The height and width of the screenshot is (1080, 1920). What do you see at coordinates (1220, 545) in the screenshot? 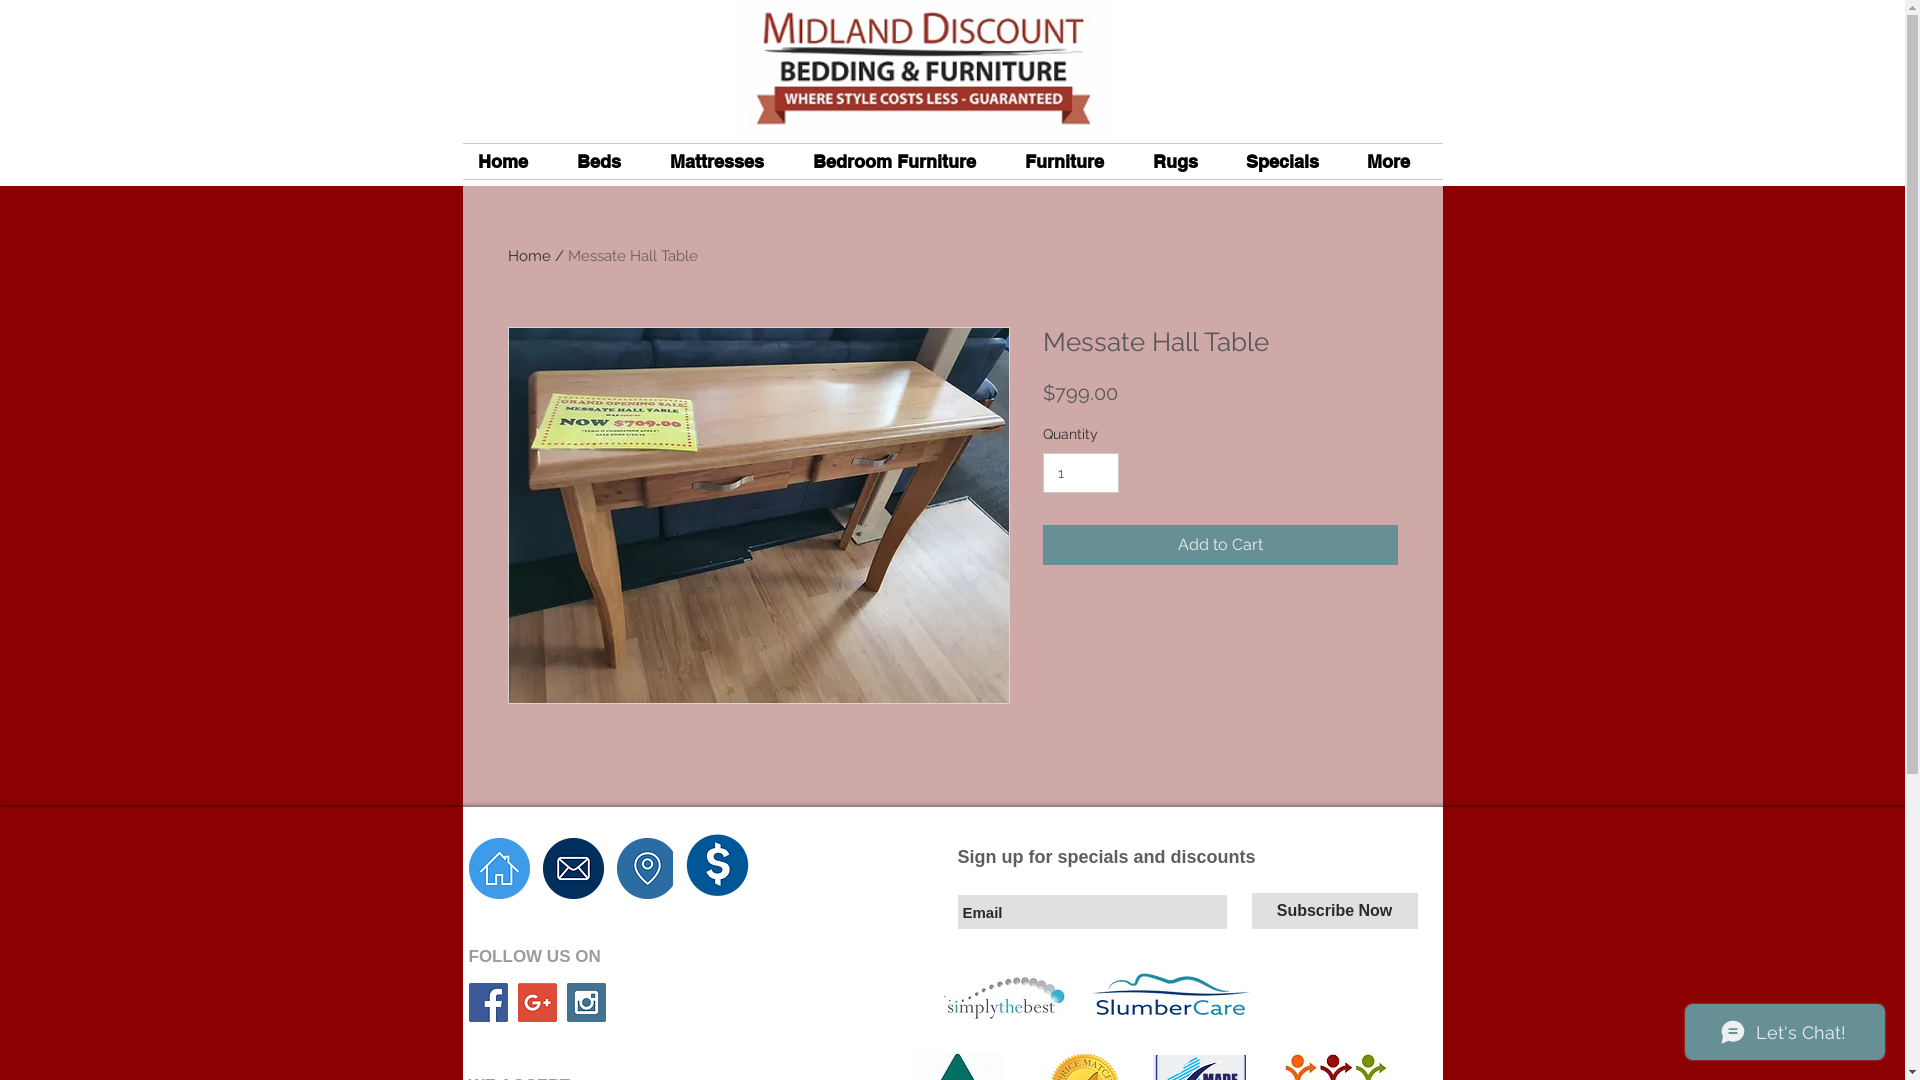
I see `Add to Cart` at bounding box center [1220, 545].